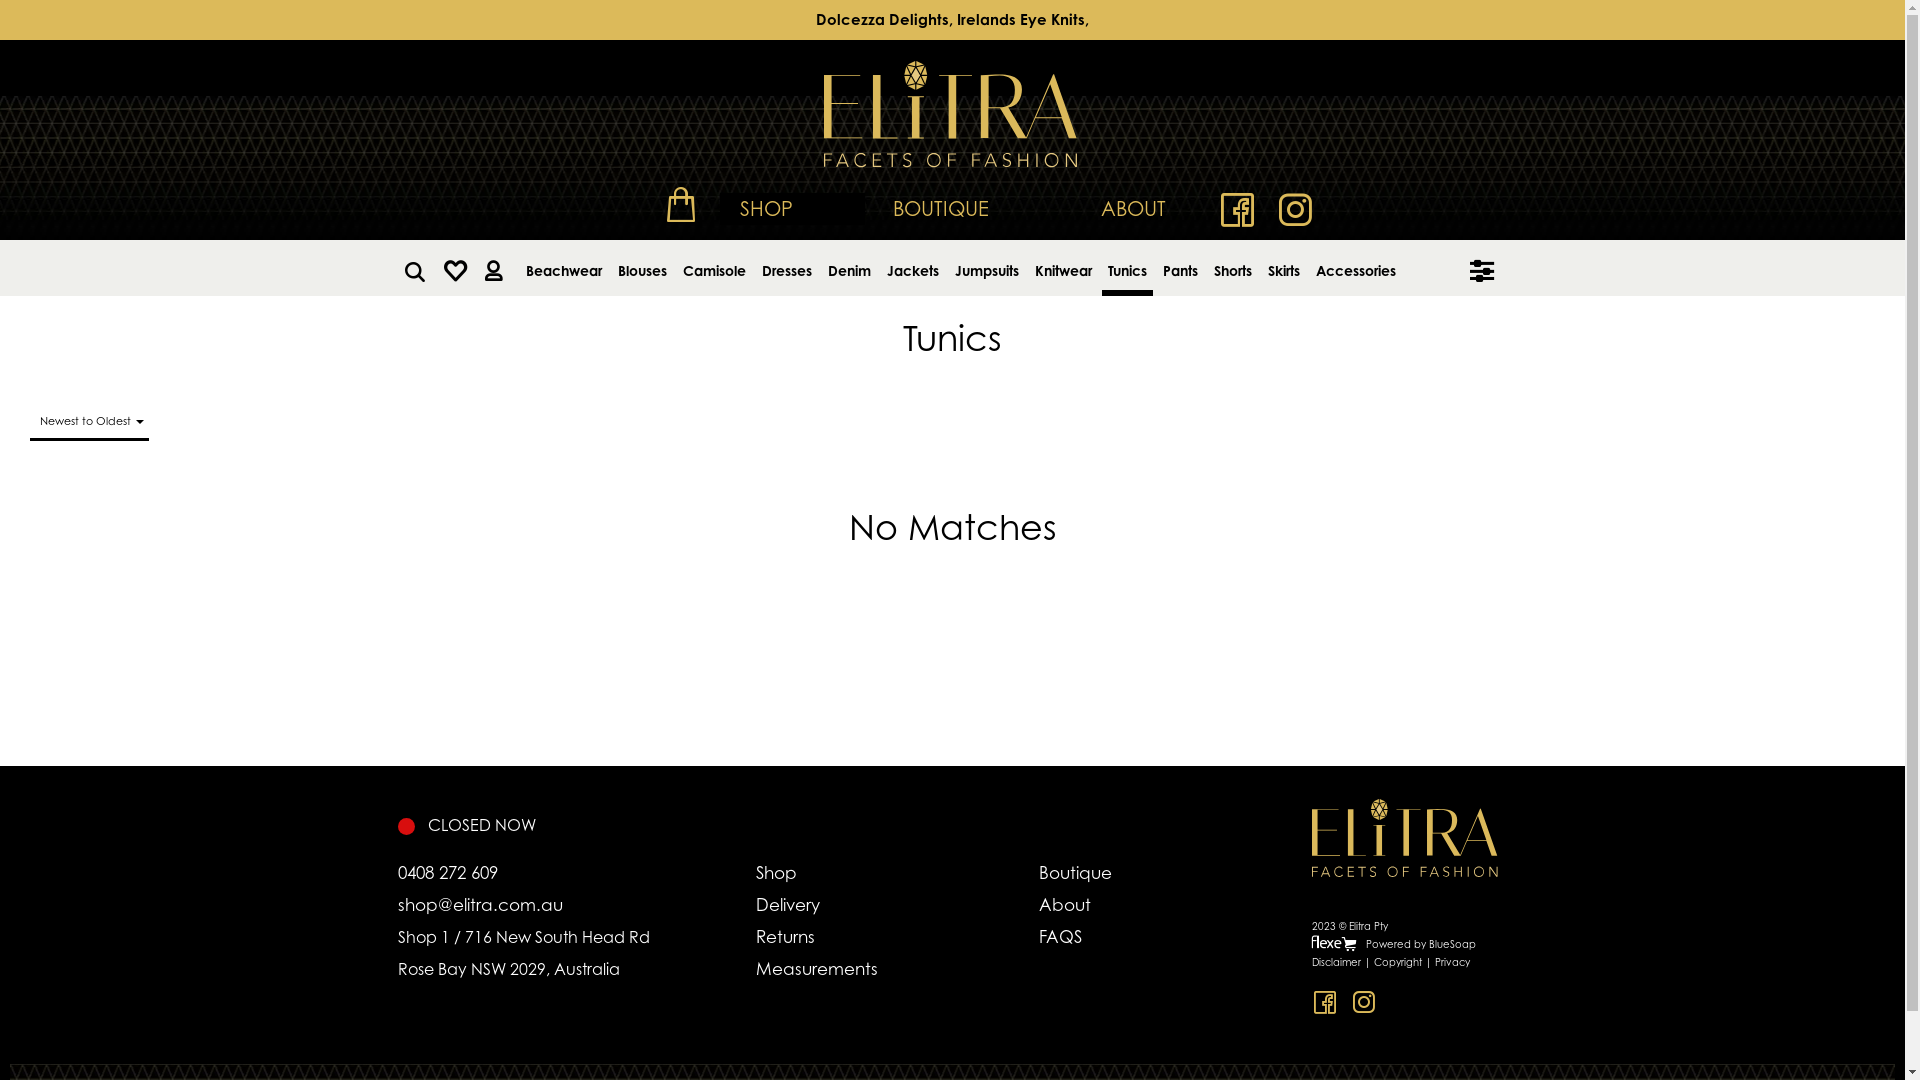 Image resolution: width=1920 pixels, height=1080 pixels. I want to click on Blouses, so click(642, 268).